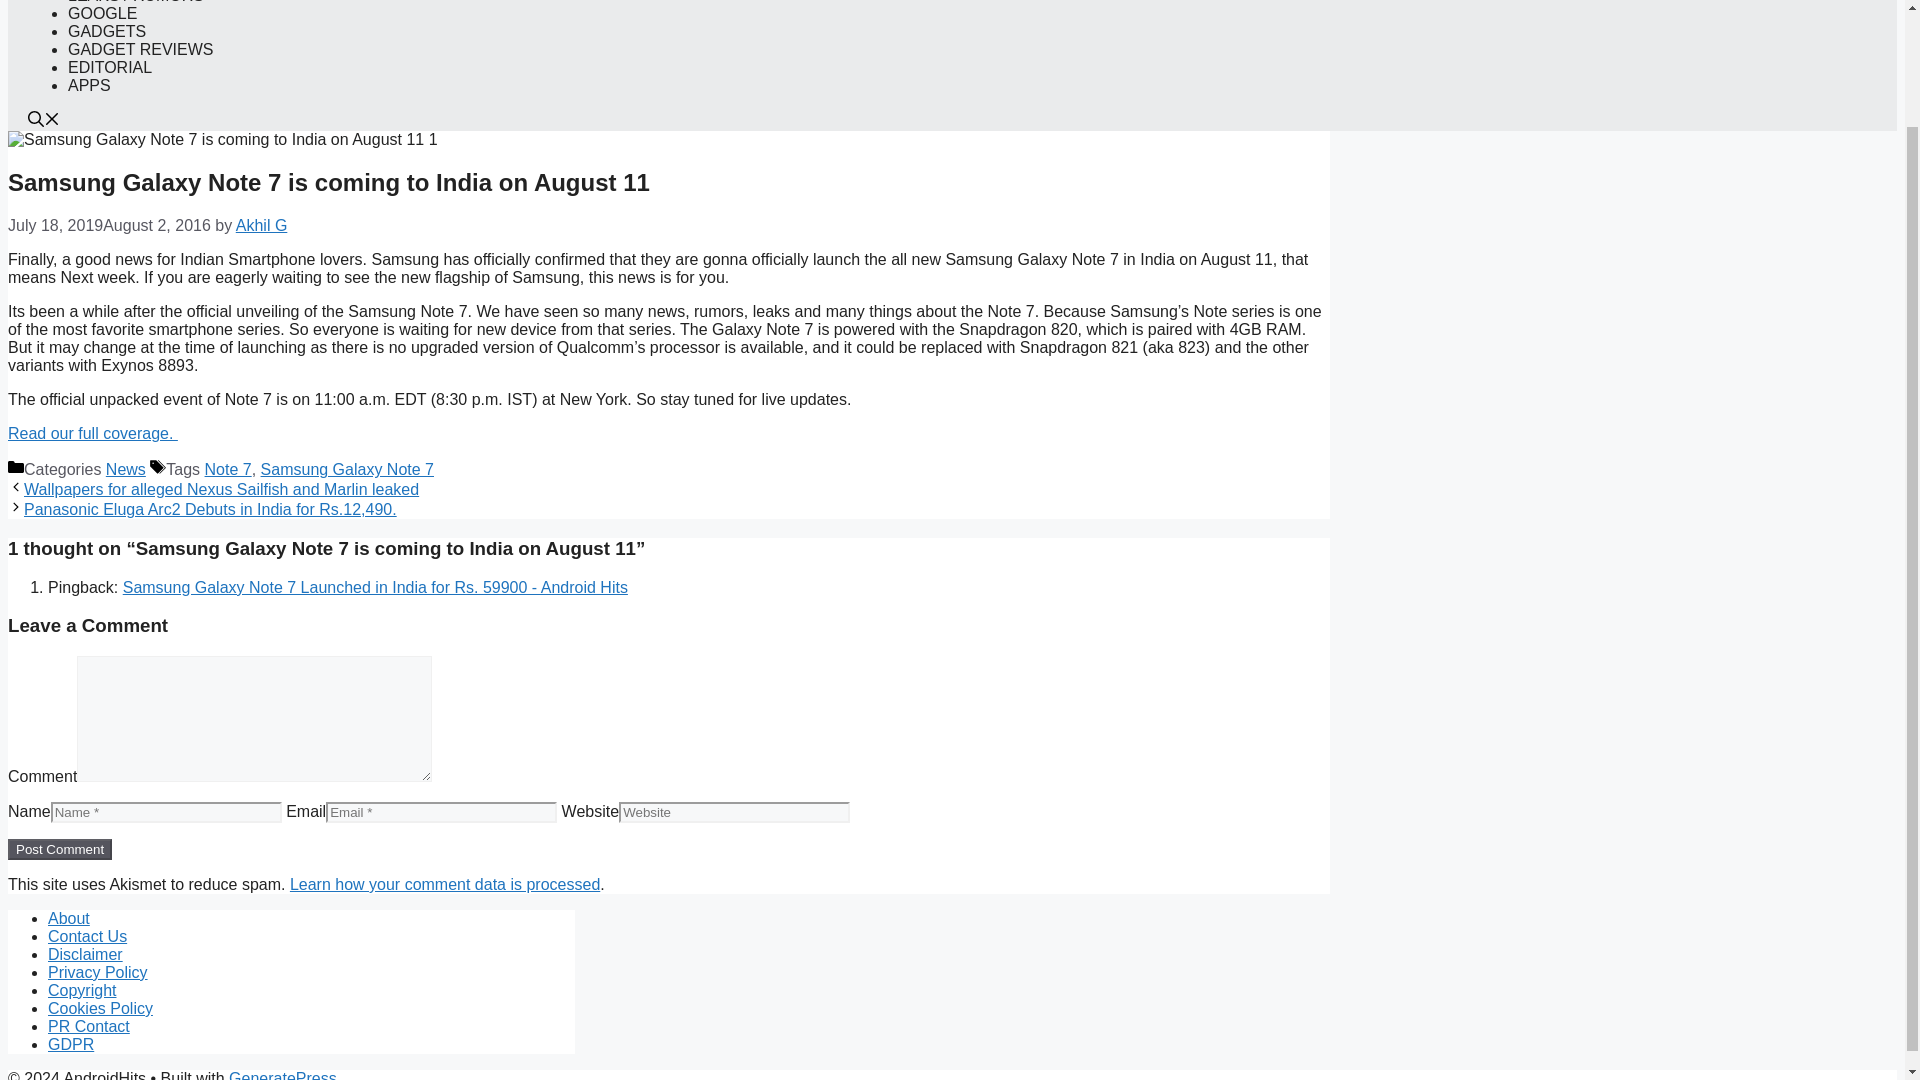 This screenshot has height=1080, width=1920. What do you see at coordinates (92, 433) in the screenshot?
I see `Read our full coverage. ` at bounding box center [92, 433].